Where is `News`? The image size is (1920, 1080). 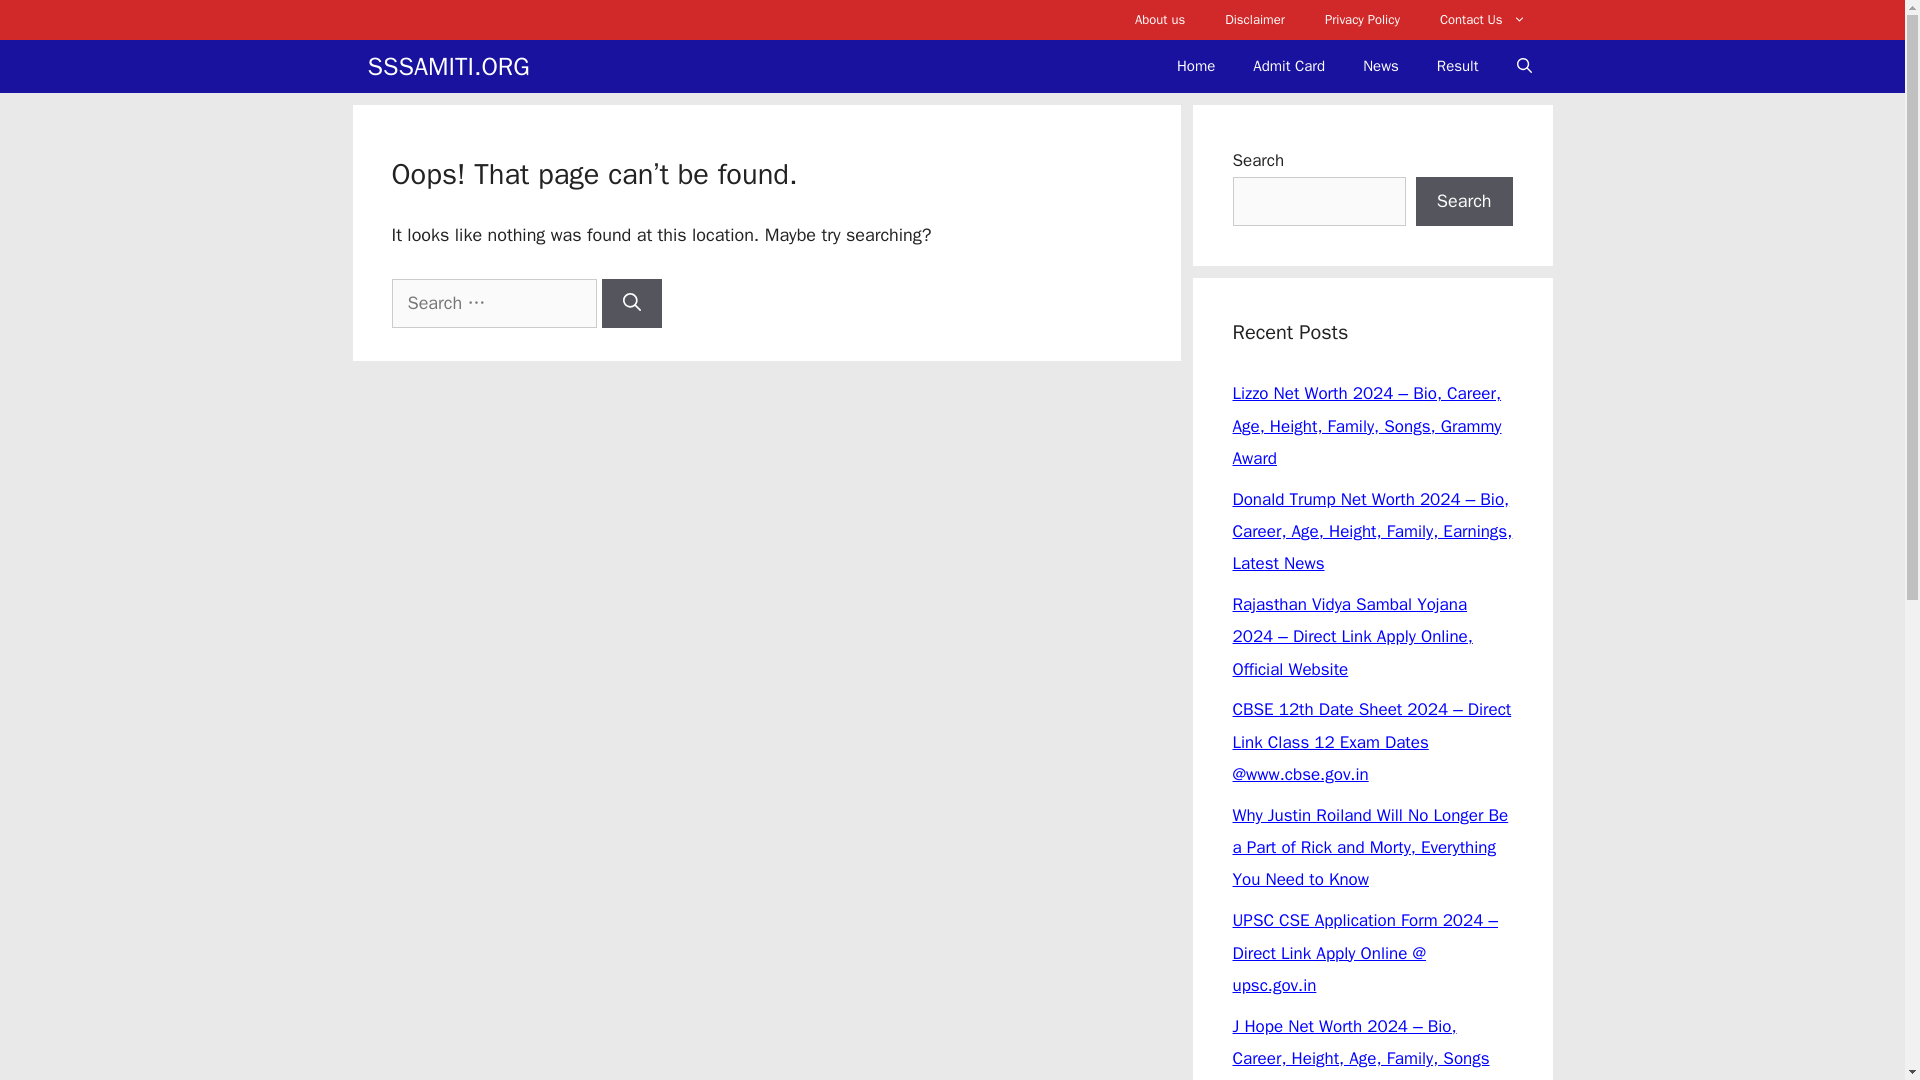
News is located at coordinates (1381, 66).